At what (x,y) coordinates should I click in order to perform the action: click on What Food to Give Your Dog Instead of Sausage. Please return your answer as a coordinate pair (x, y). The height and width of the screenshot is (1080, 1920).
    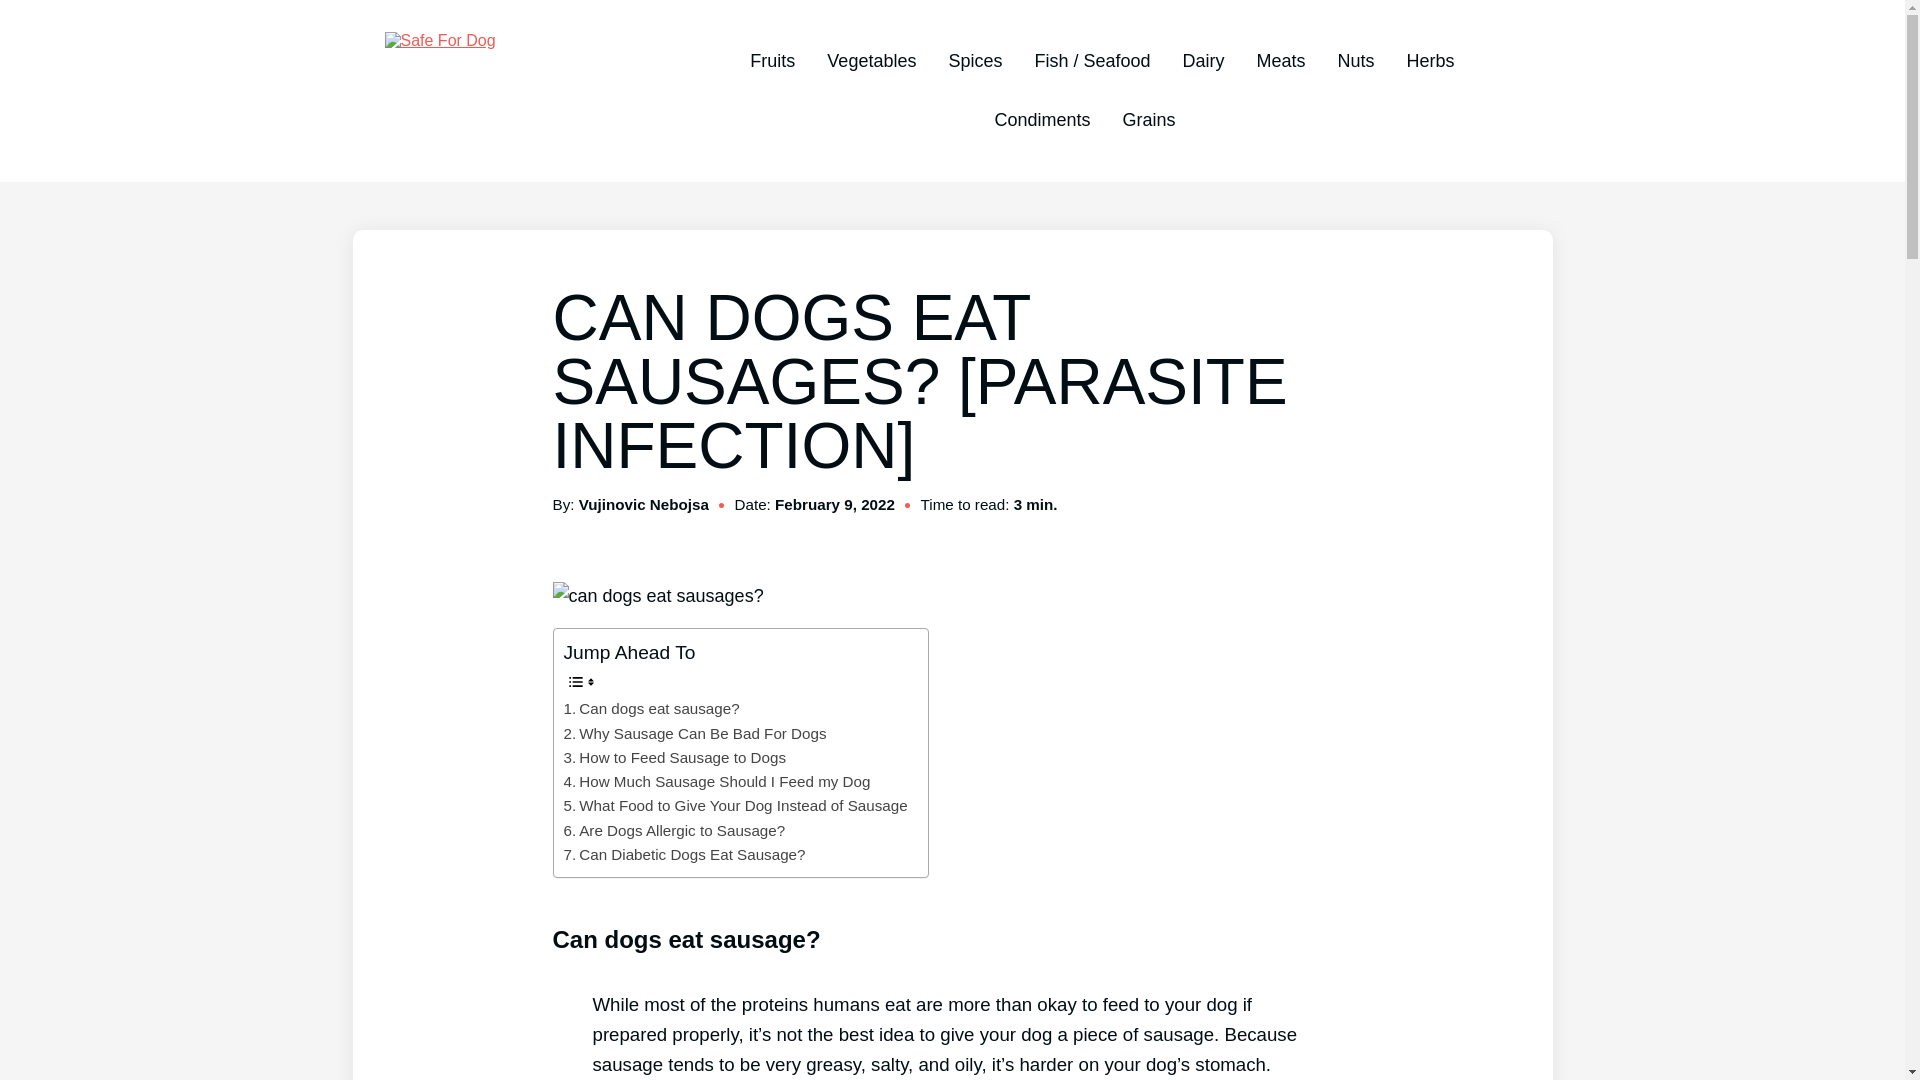
    Looking at the image, I should click on (736, 805).